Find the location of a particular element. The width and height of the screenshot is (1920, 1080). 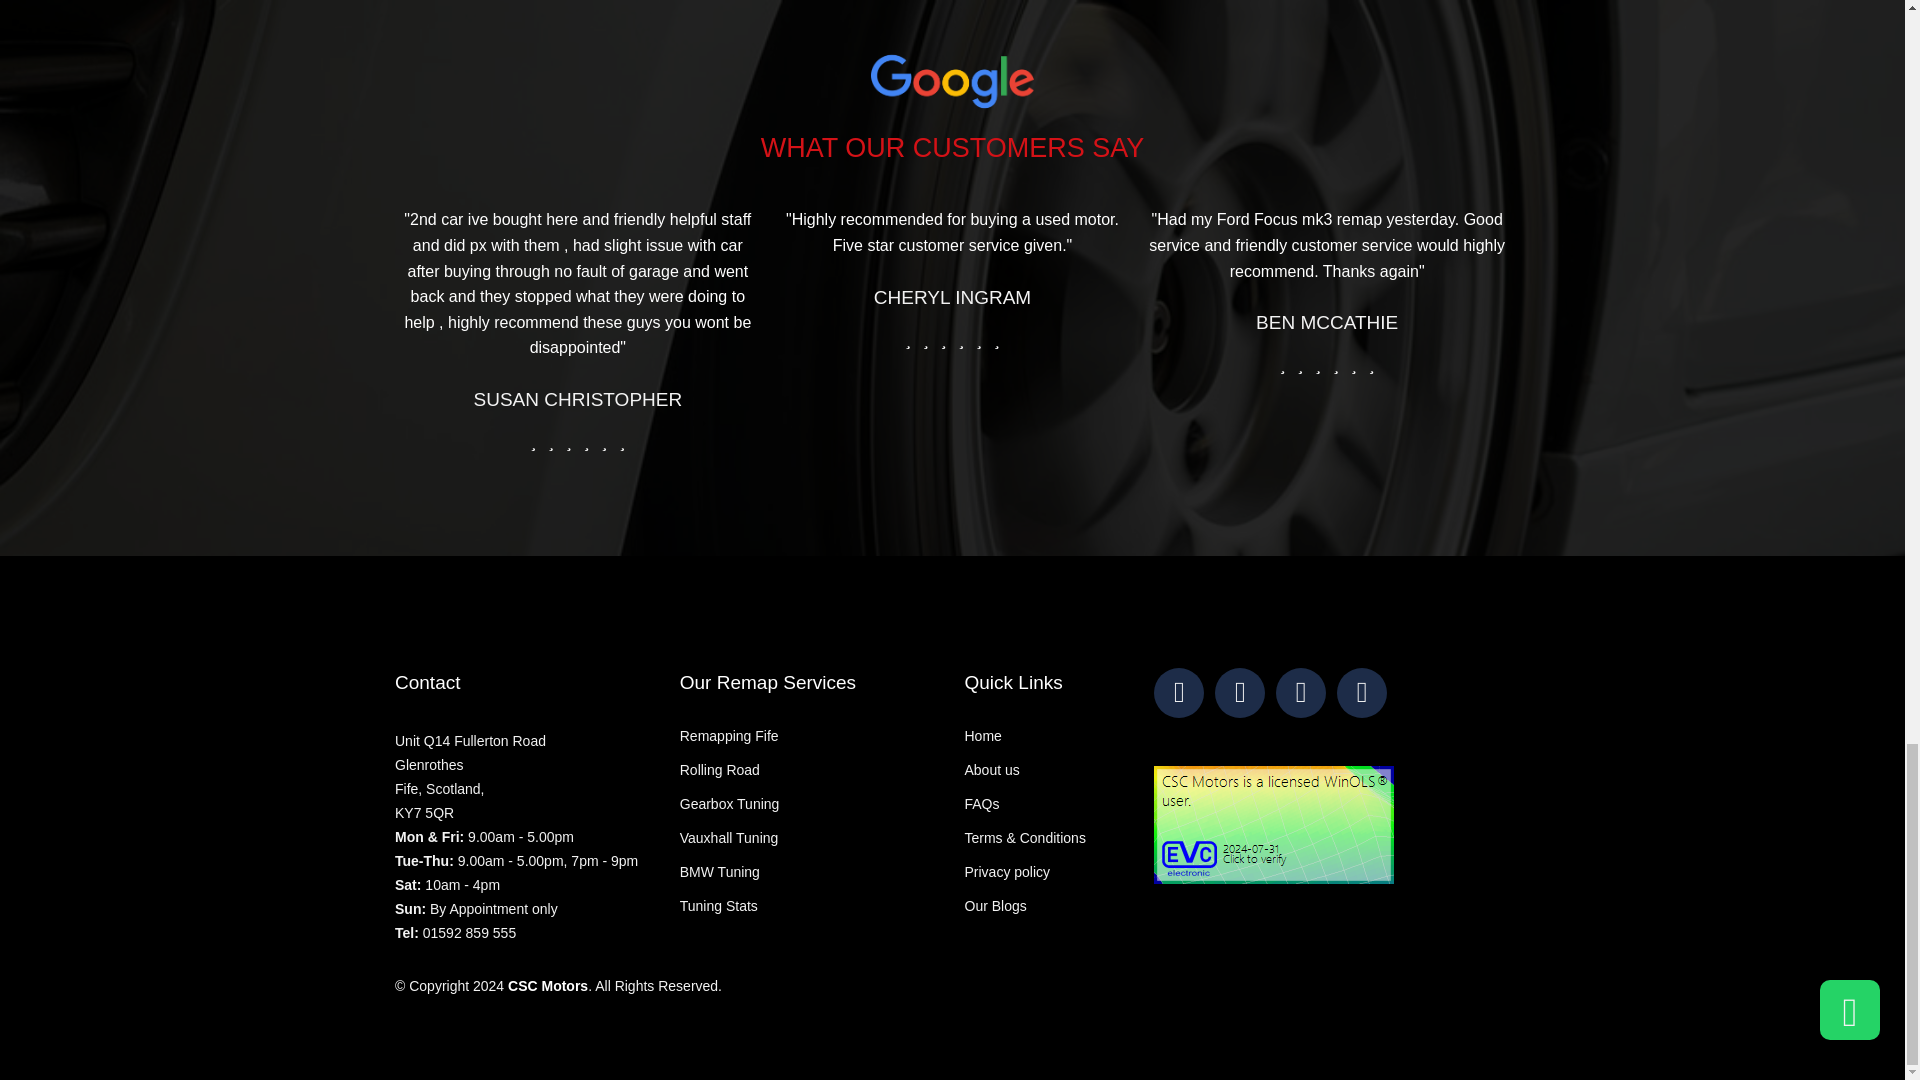

01592 859 555 is located at coordinates (470, 776).